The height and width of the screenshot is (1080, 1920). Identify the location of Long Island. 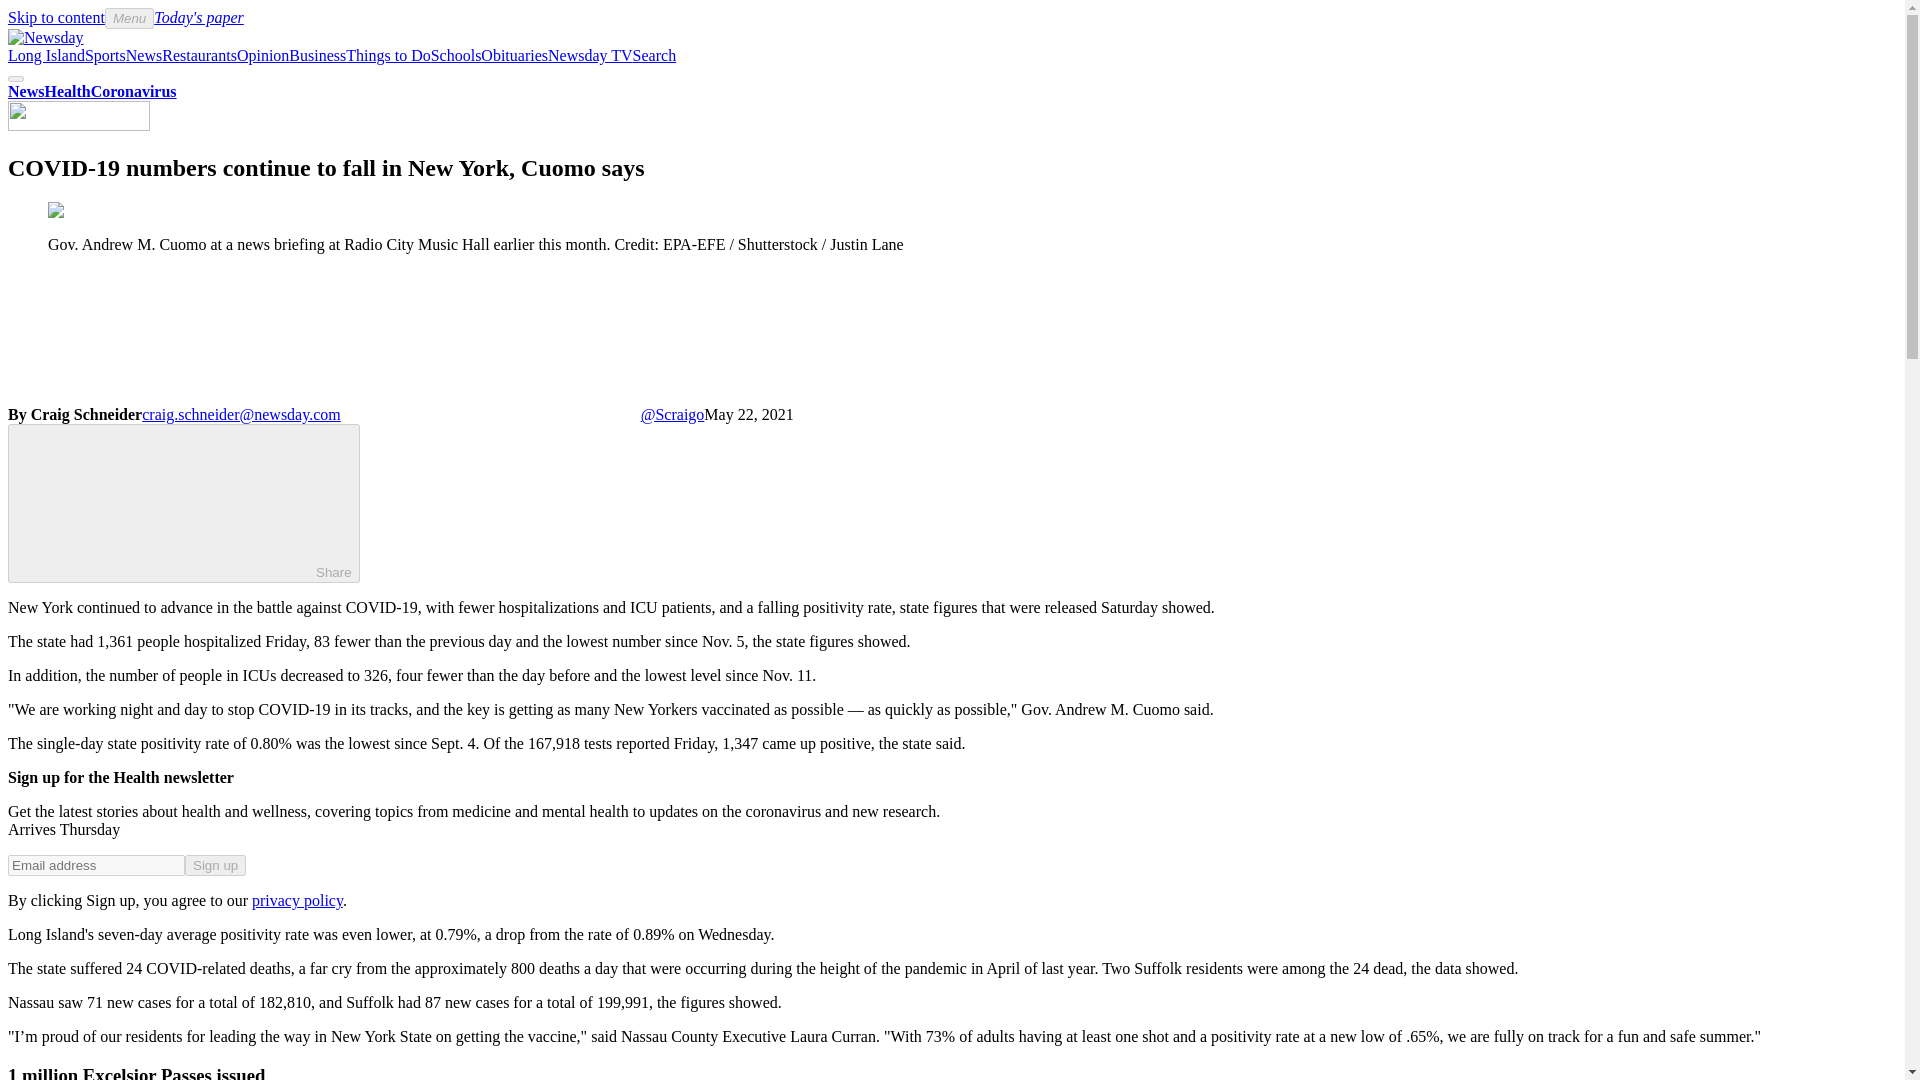
(46, 55).